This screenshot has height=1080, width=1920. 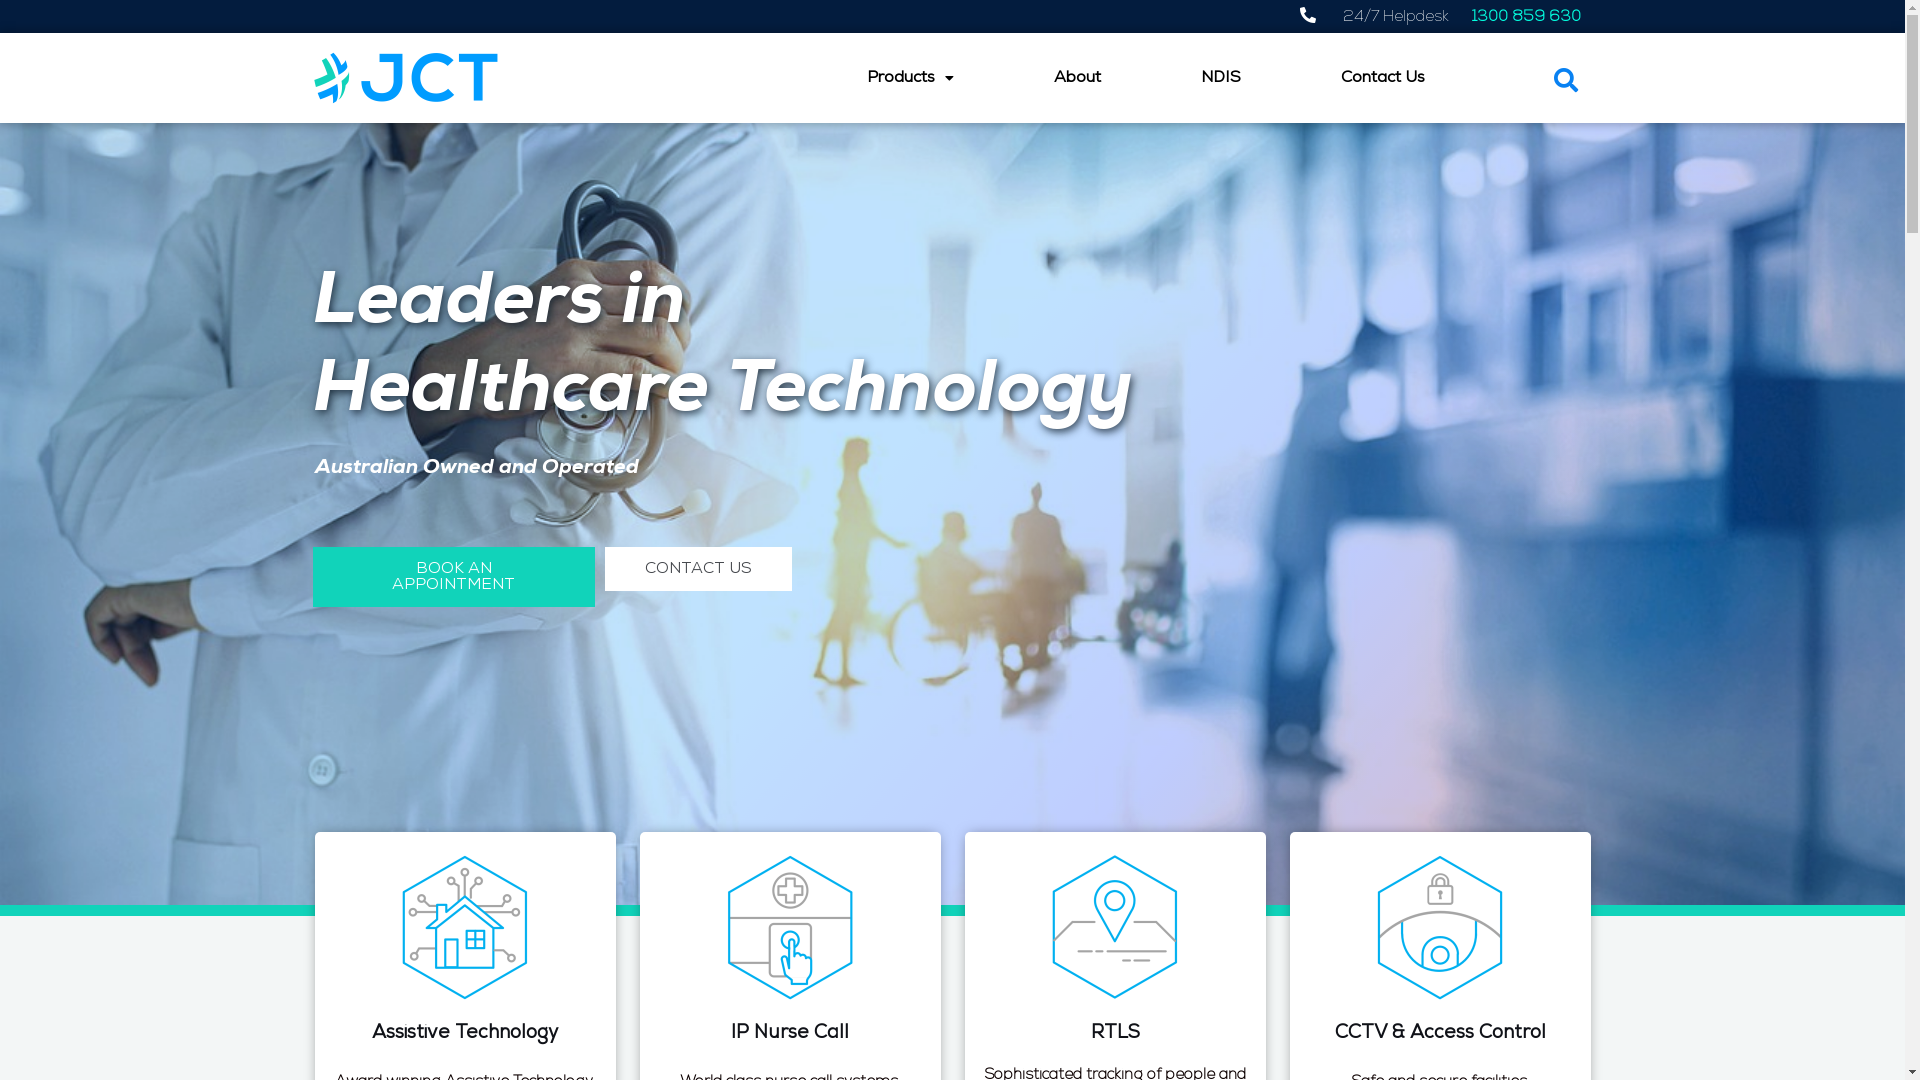 What do you see at coordinates (1440, 927) in the screenshot?
I see `cctv-access-control` at bounding box center [1440, 927].